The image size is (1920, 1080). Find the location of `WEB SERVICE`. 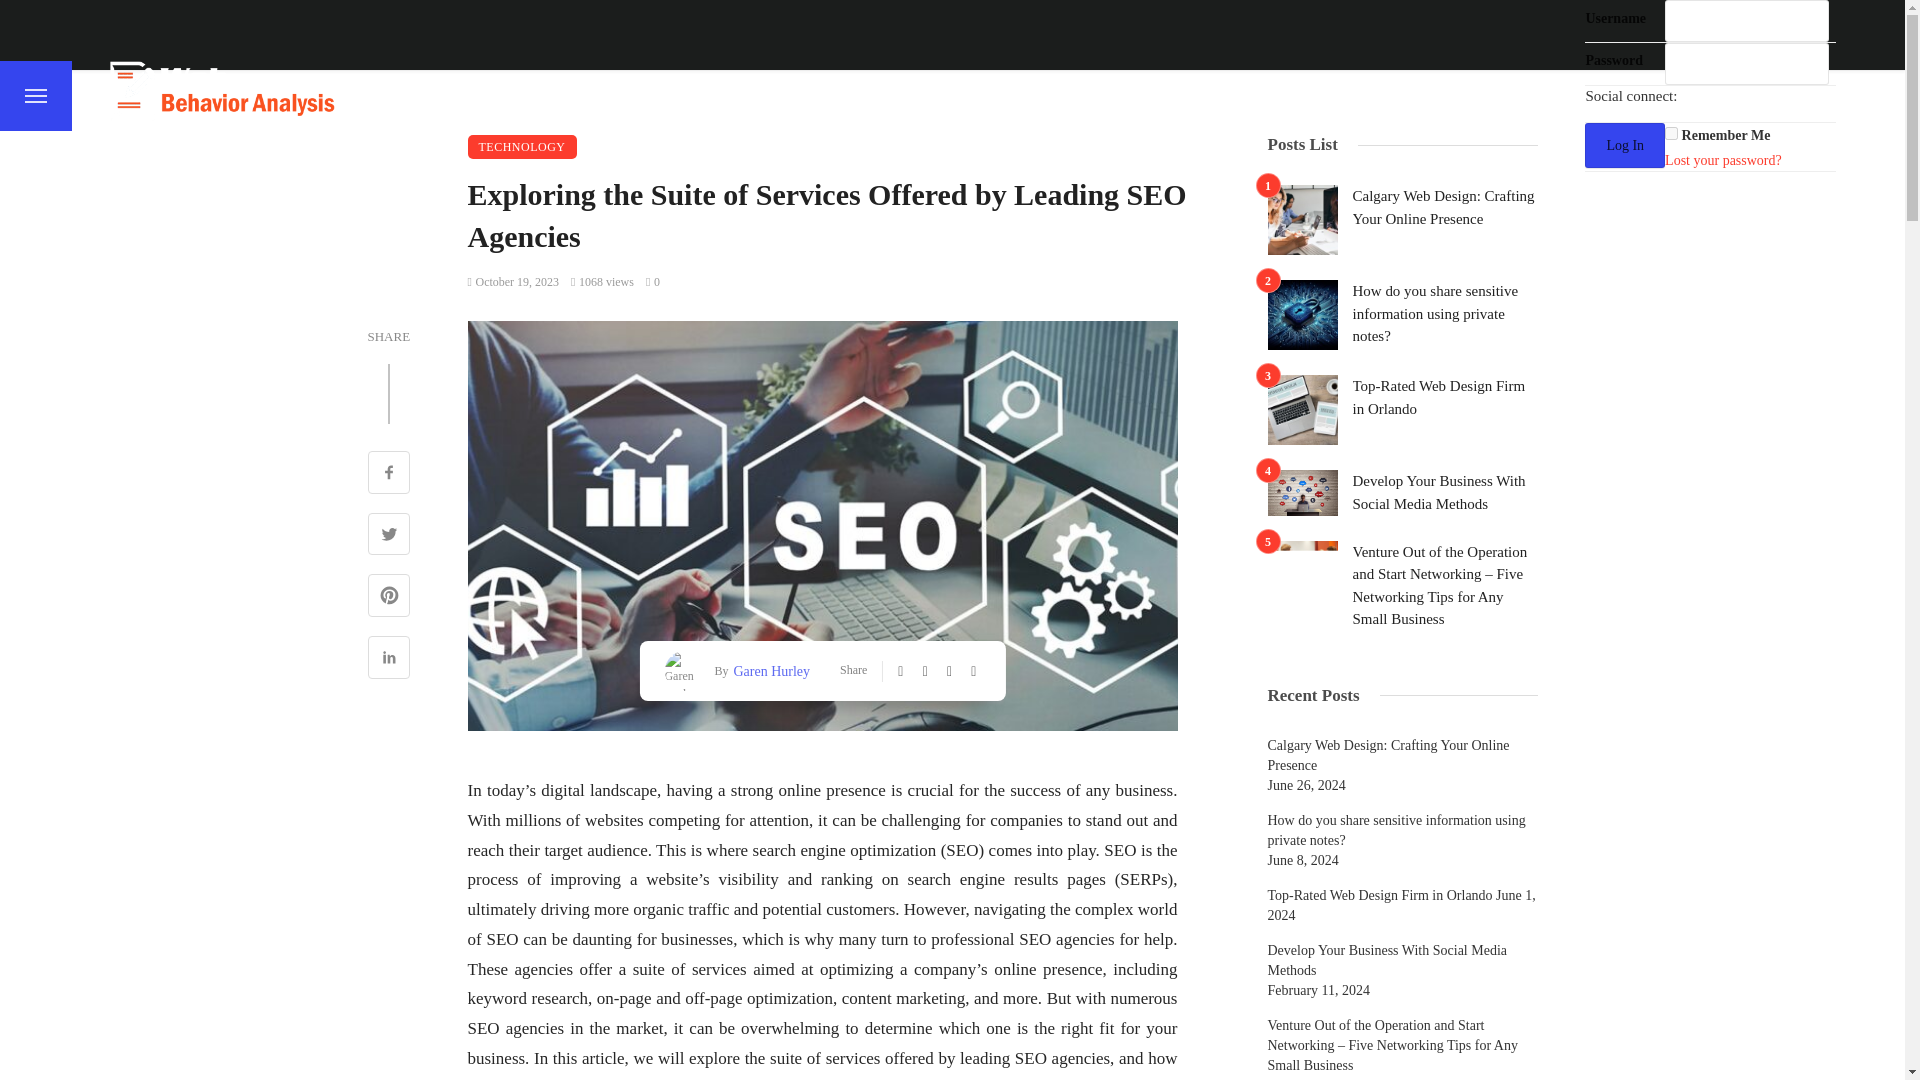

WEB SERVICE is located at coordinates (1384, 95).